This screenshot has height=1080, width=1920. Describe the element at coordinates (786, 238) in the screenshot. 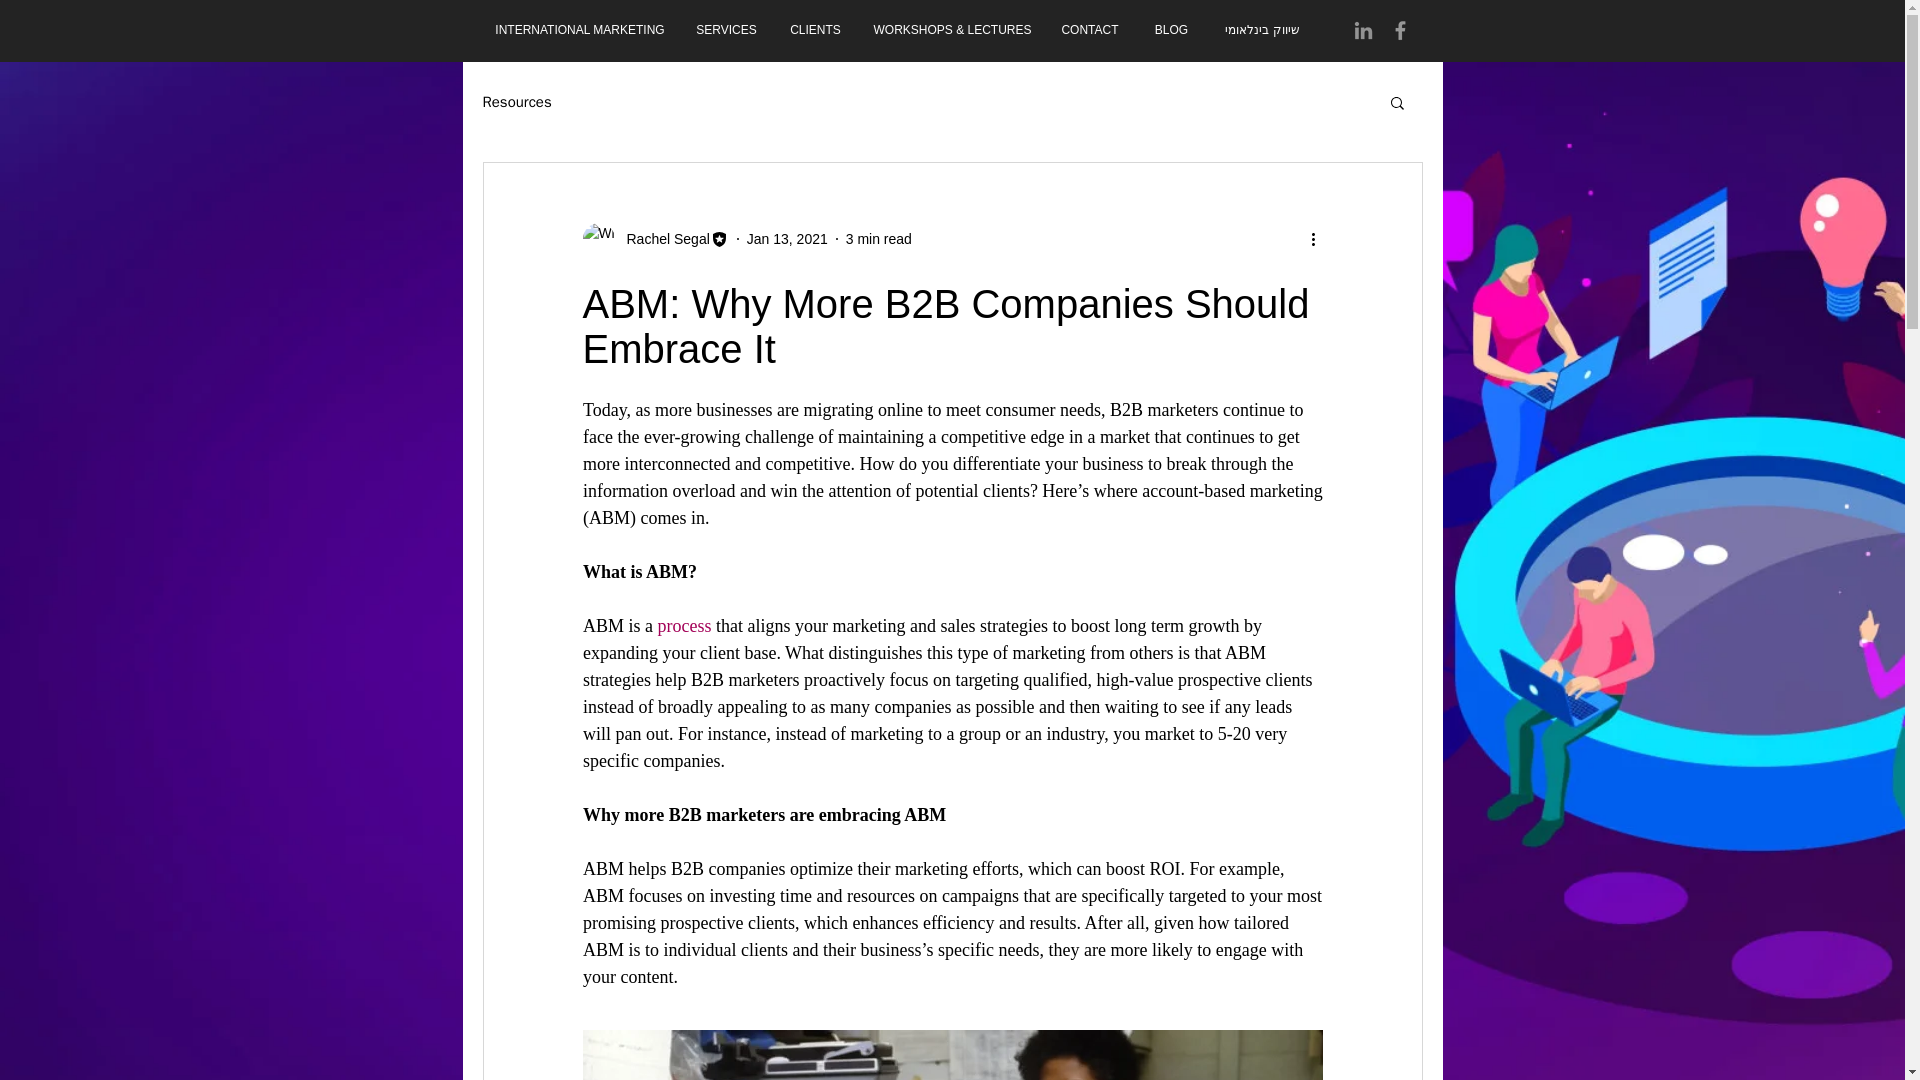

I see `Jan 13, 2021` at that location.